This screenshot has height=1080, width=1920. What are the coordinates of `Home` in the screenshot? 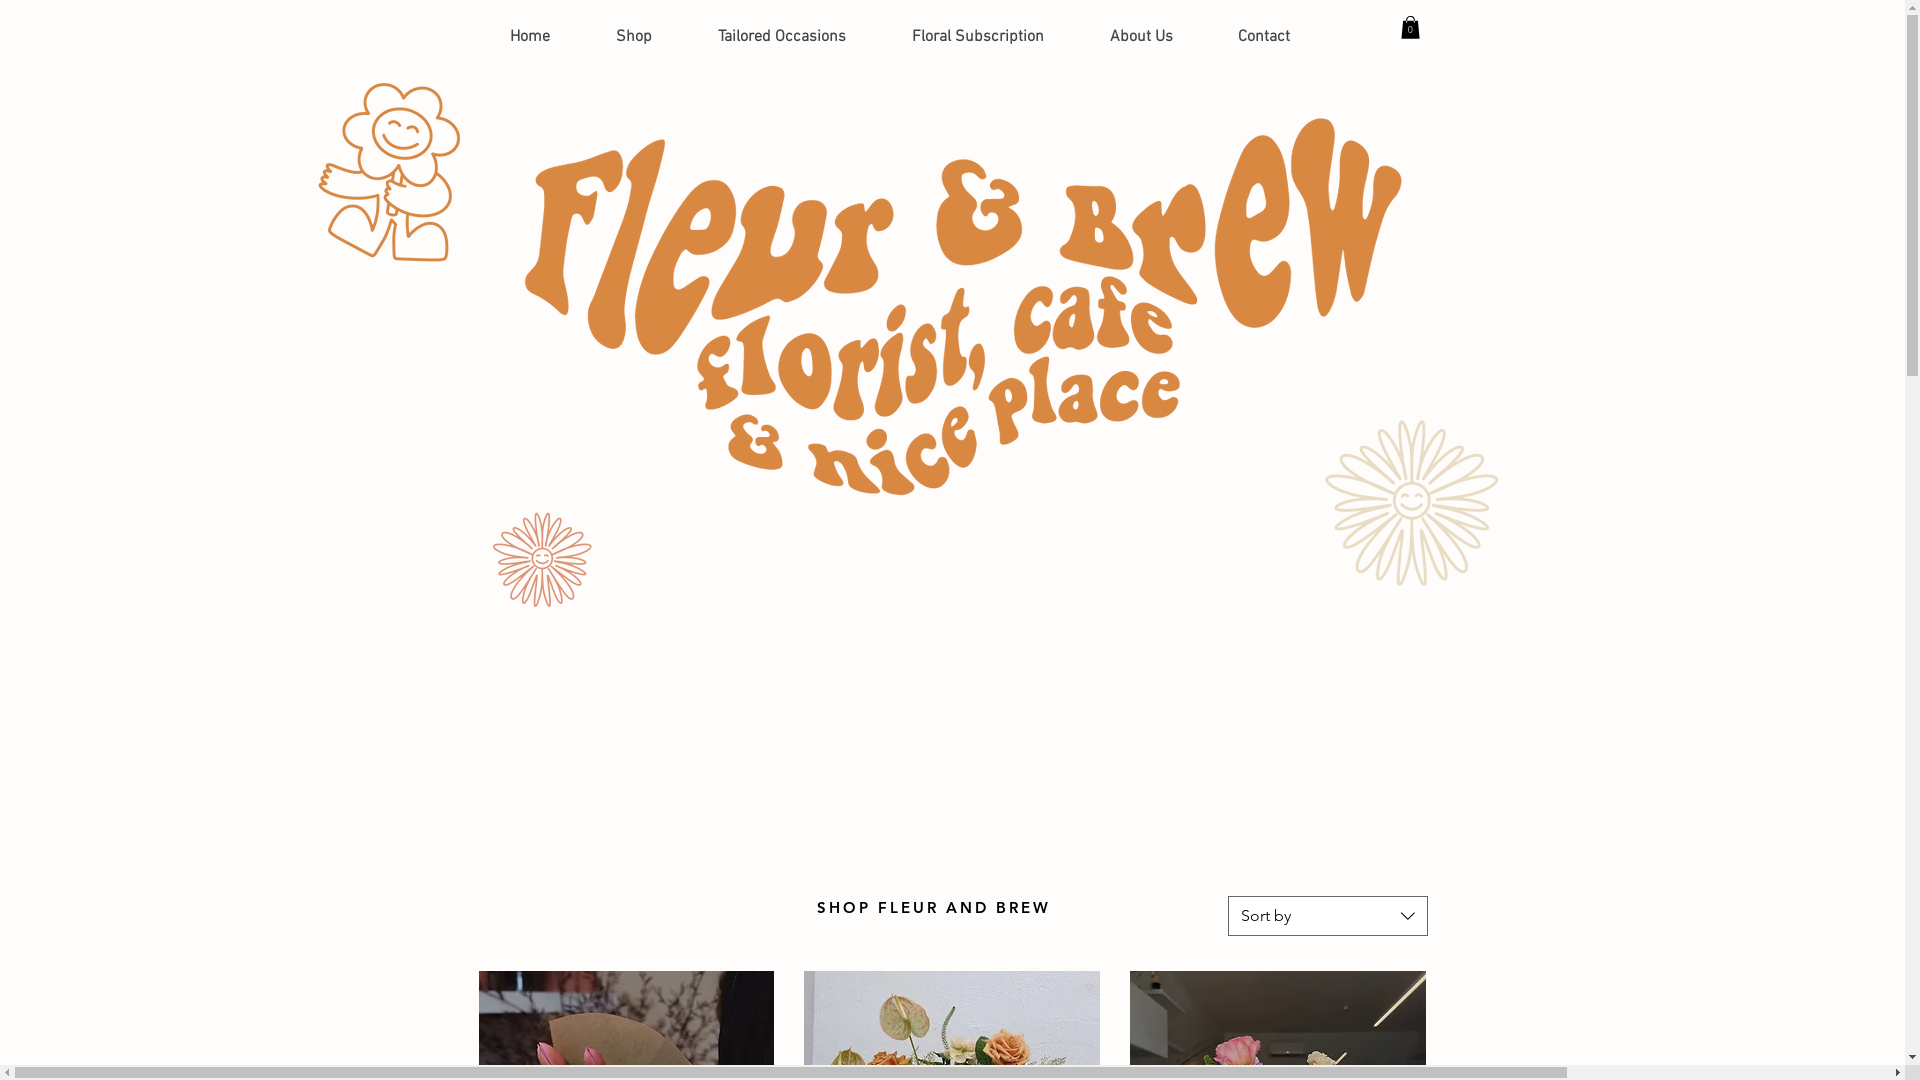 It's located at (529, 38).